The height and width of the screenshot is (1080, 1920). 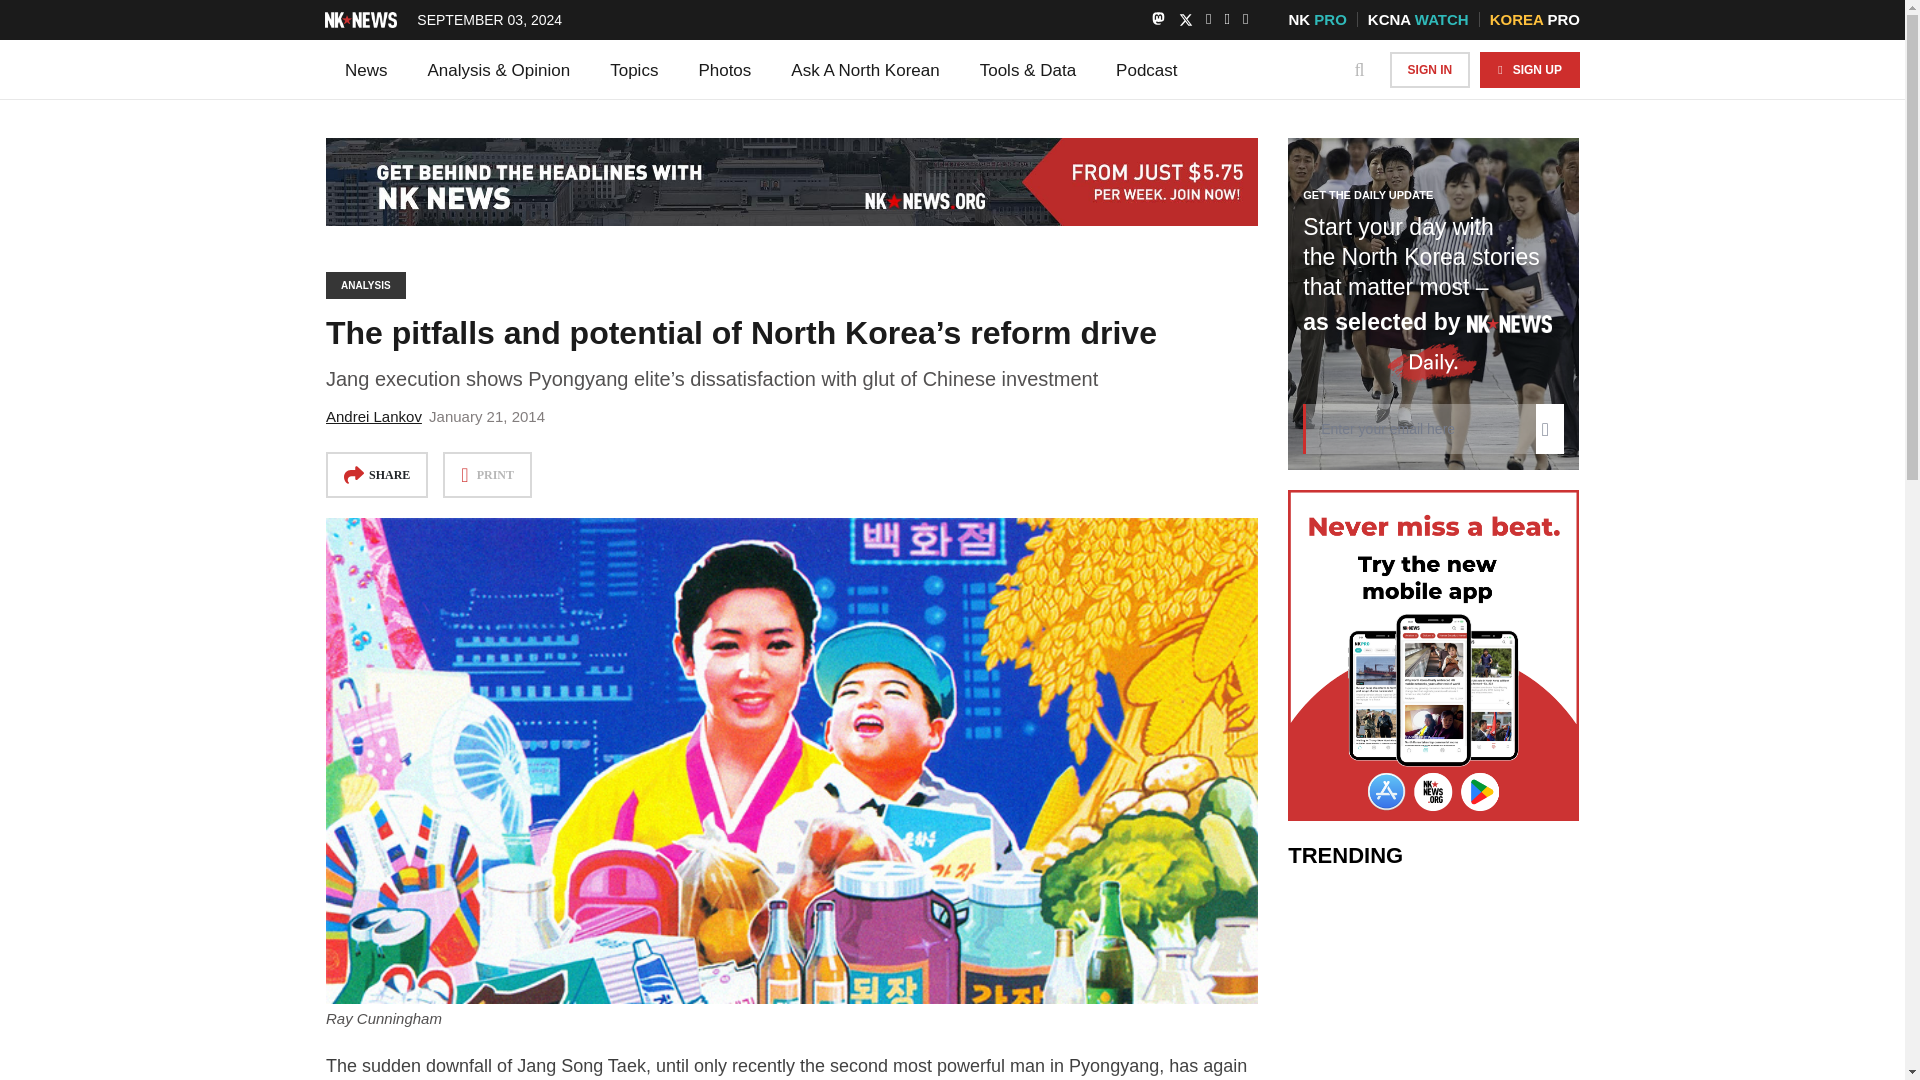 What do you see at coordinates (1418, 19) in the screenshot?
I see `KCNA WATCH` at bounding box center [1418, 19].